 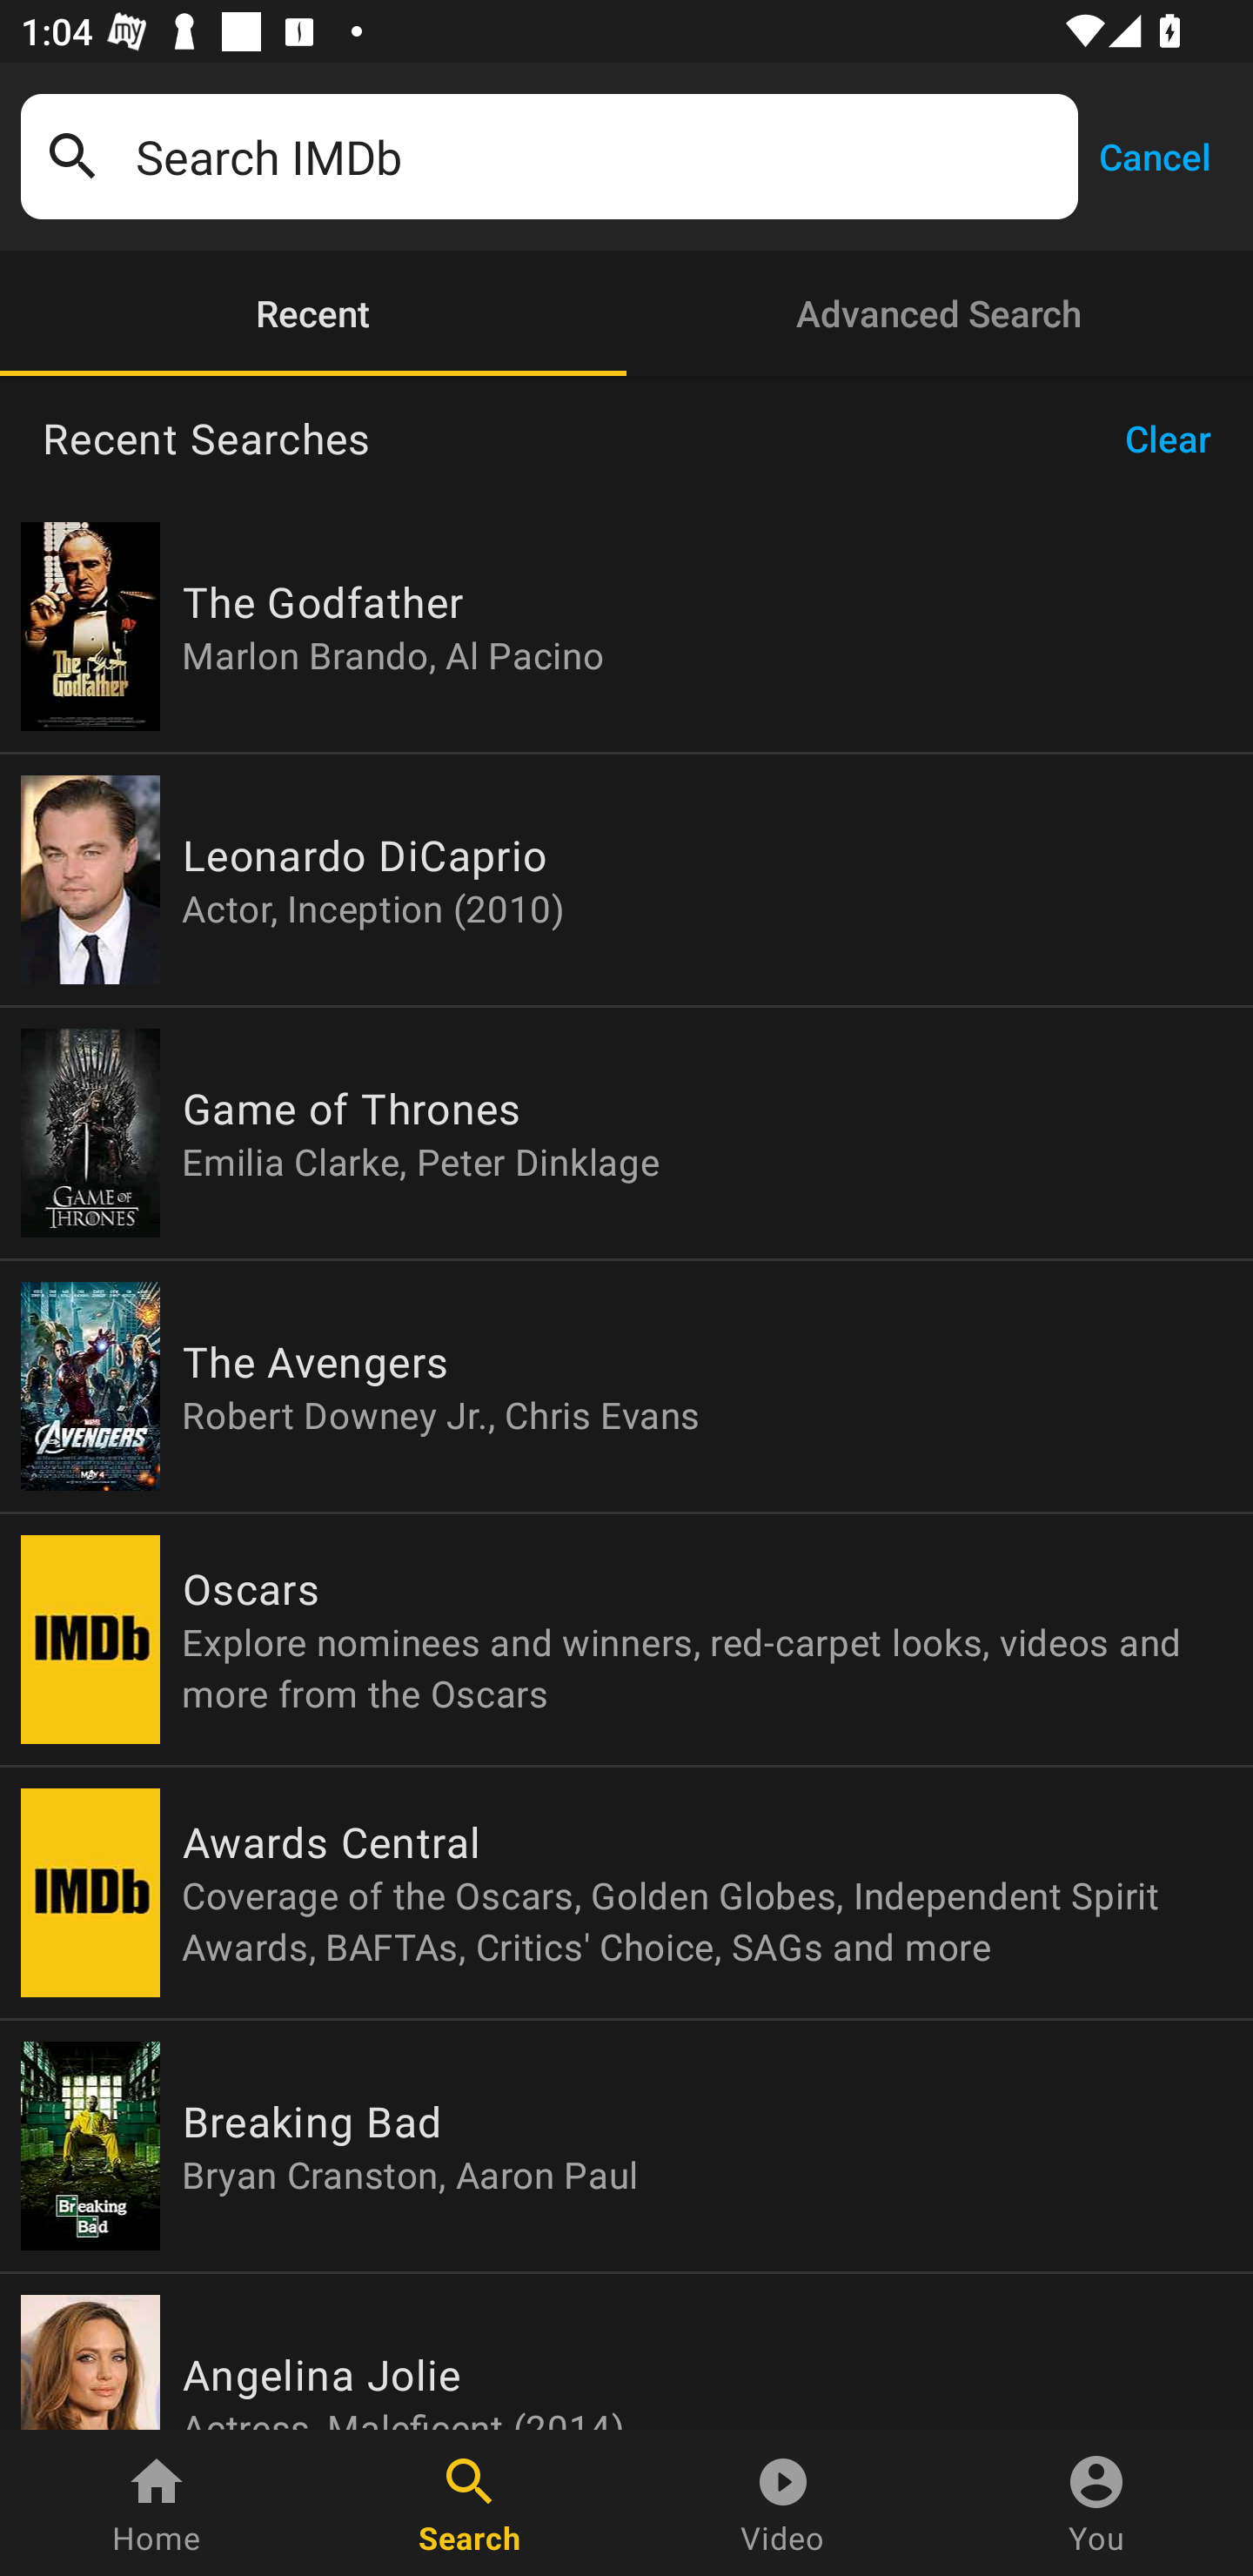 I want to click on Angelina Jolie Actress, Maleficent (2014), so click(x=626, y=2351).